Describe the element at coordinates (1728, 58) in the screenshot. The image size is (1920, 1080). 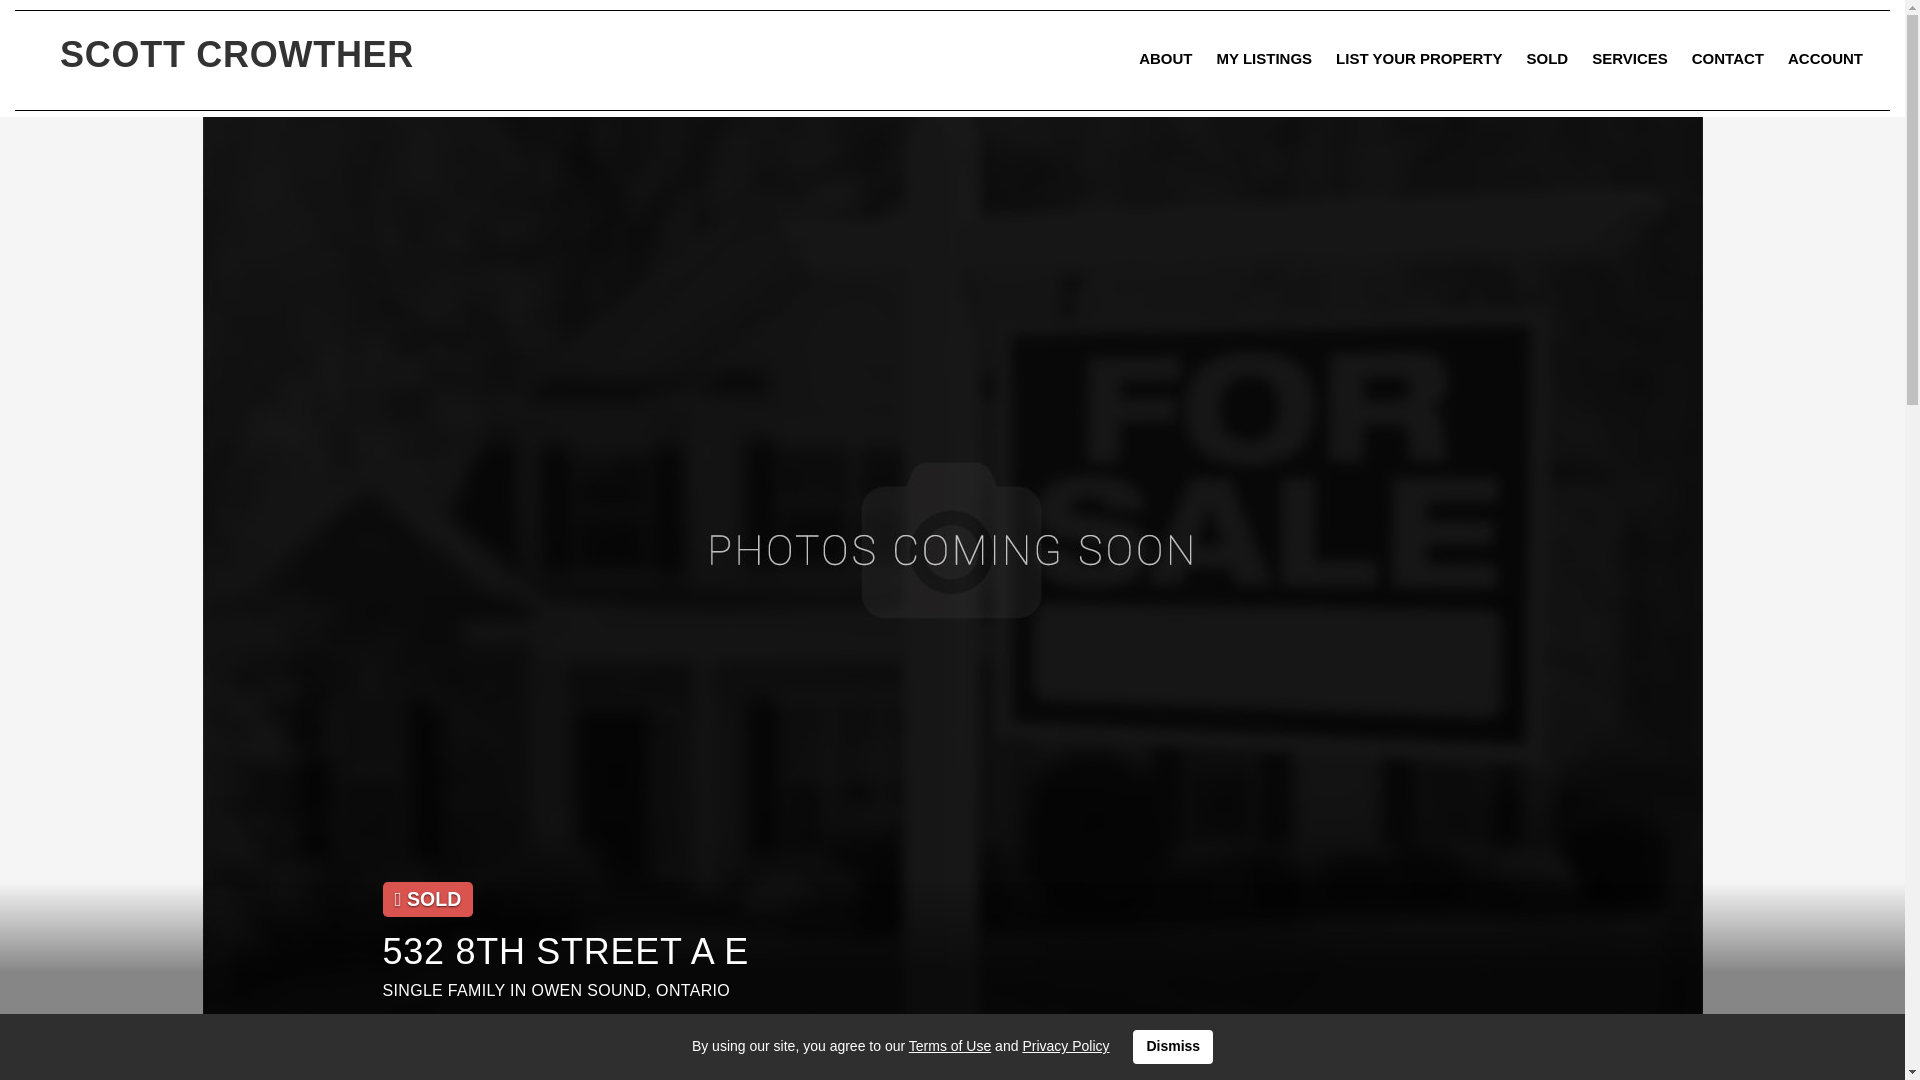
I see `CONTACT` at that location.